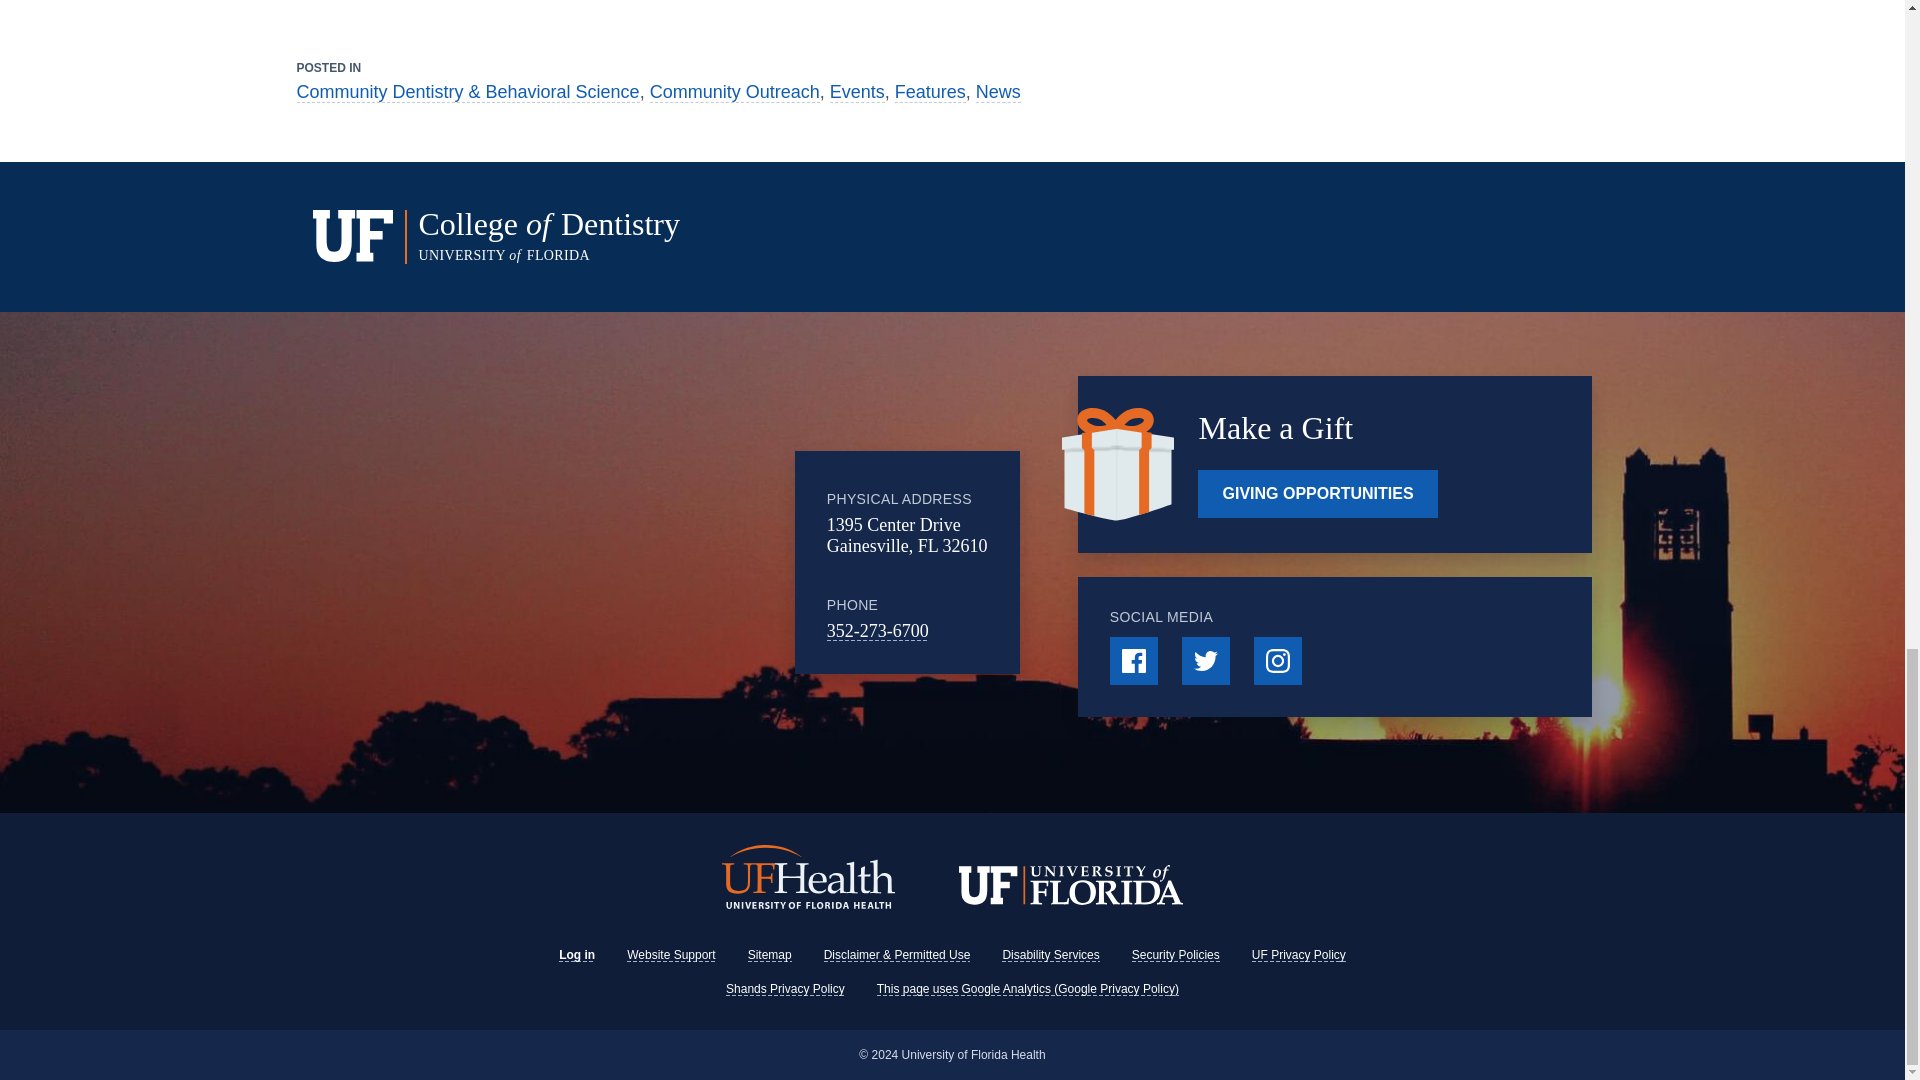 The height and width of the screenshot is (1080, 1920). What do you see at coordinates (1176, 955) in the screenshot?
I see `Security Policies` at bounding box center [1176, 955].